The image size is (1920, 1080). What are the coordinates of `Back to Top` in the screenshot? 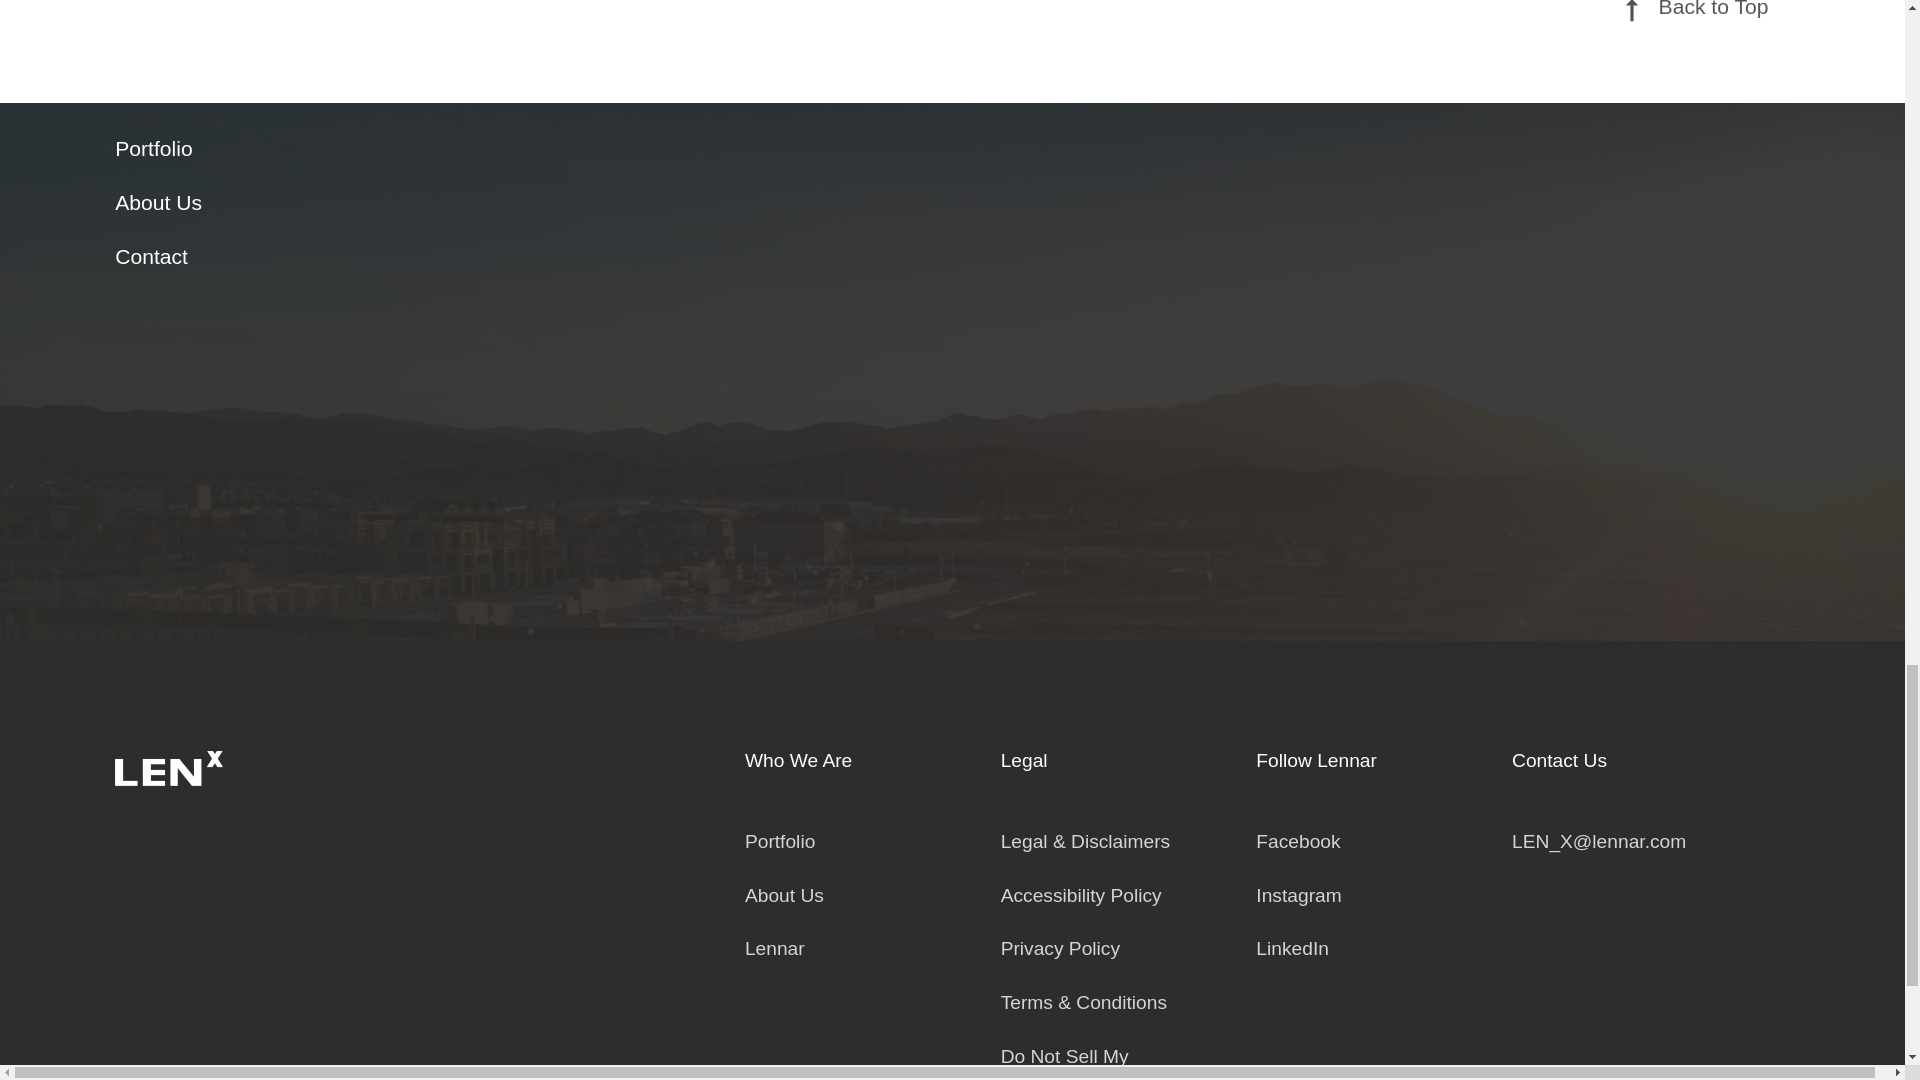 It's located at (1690, 51).